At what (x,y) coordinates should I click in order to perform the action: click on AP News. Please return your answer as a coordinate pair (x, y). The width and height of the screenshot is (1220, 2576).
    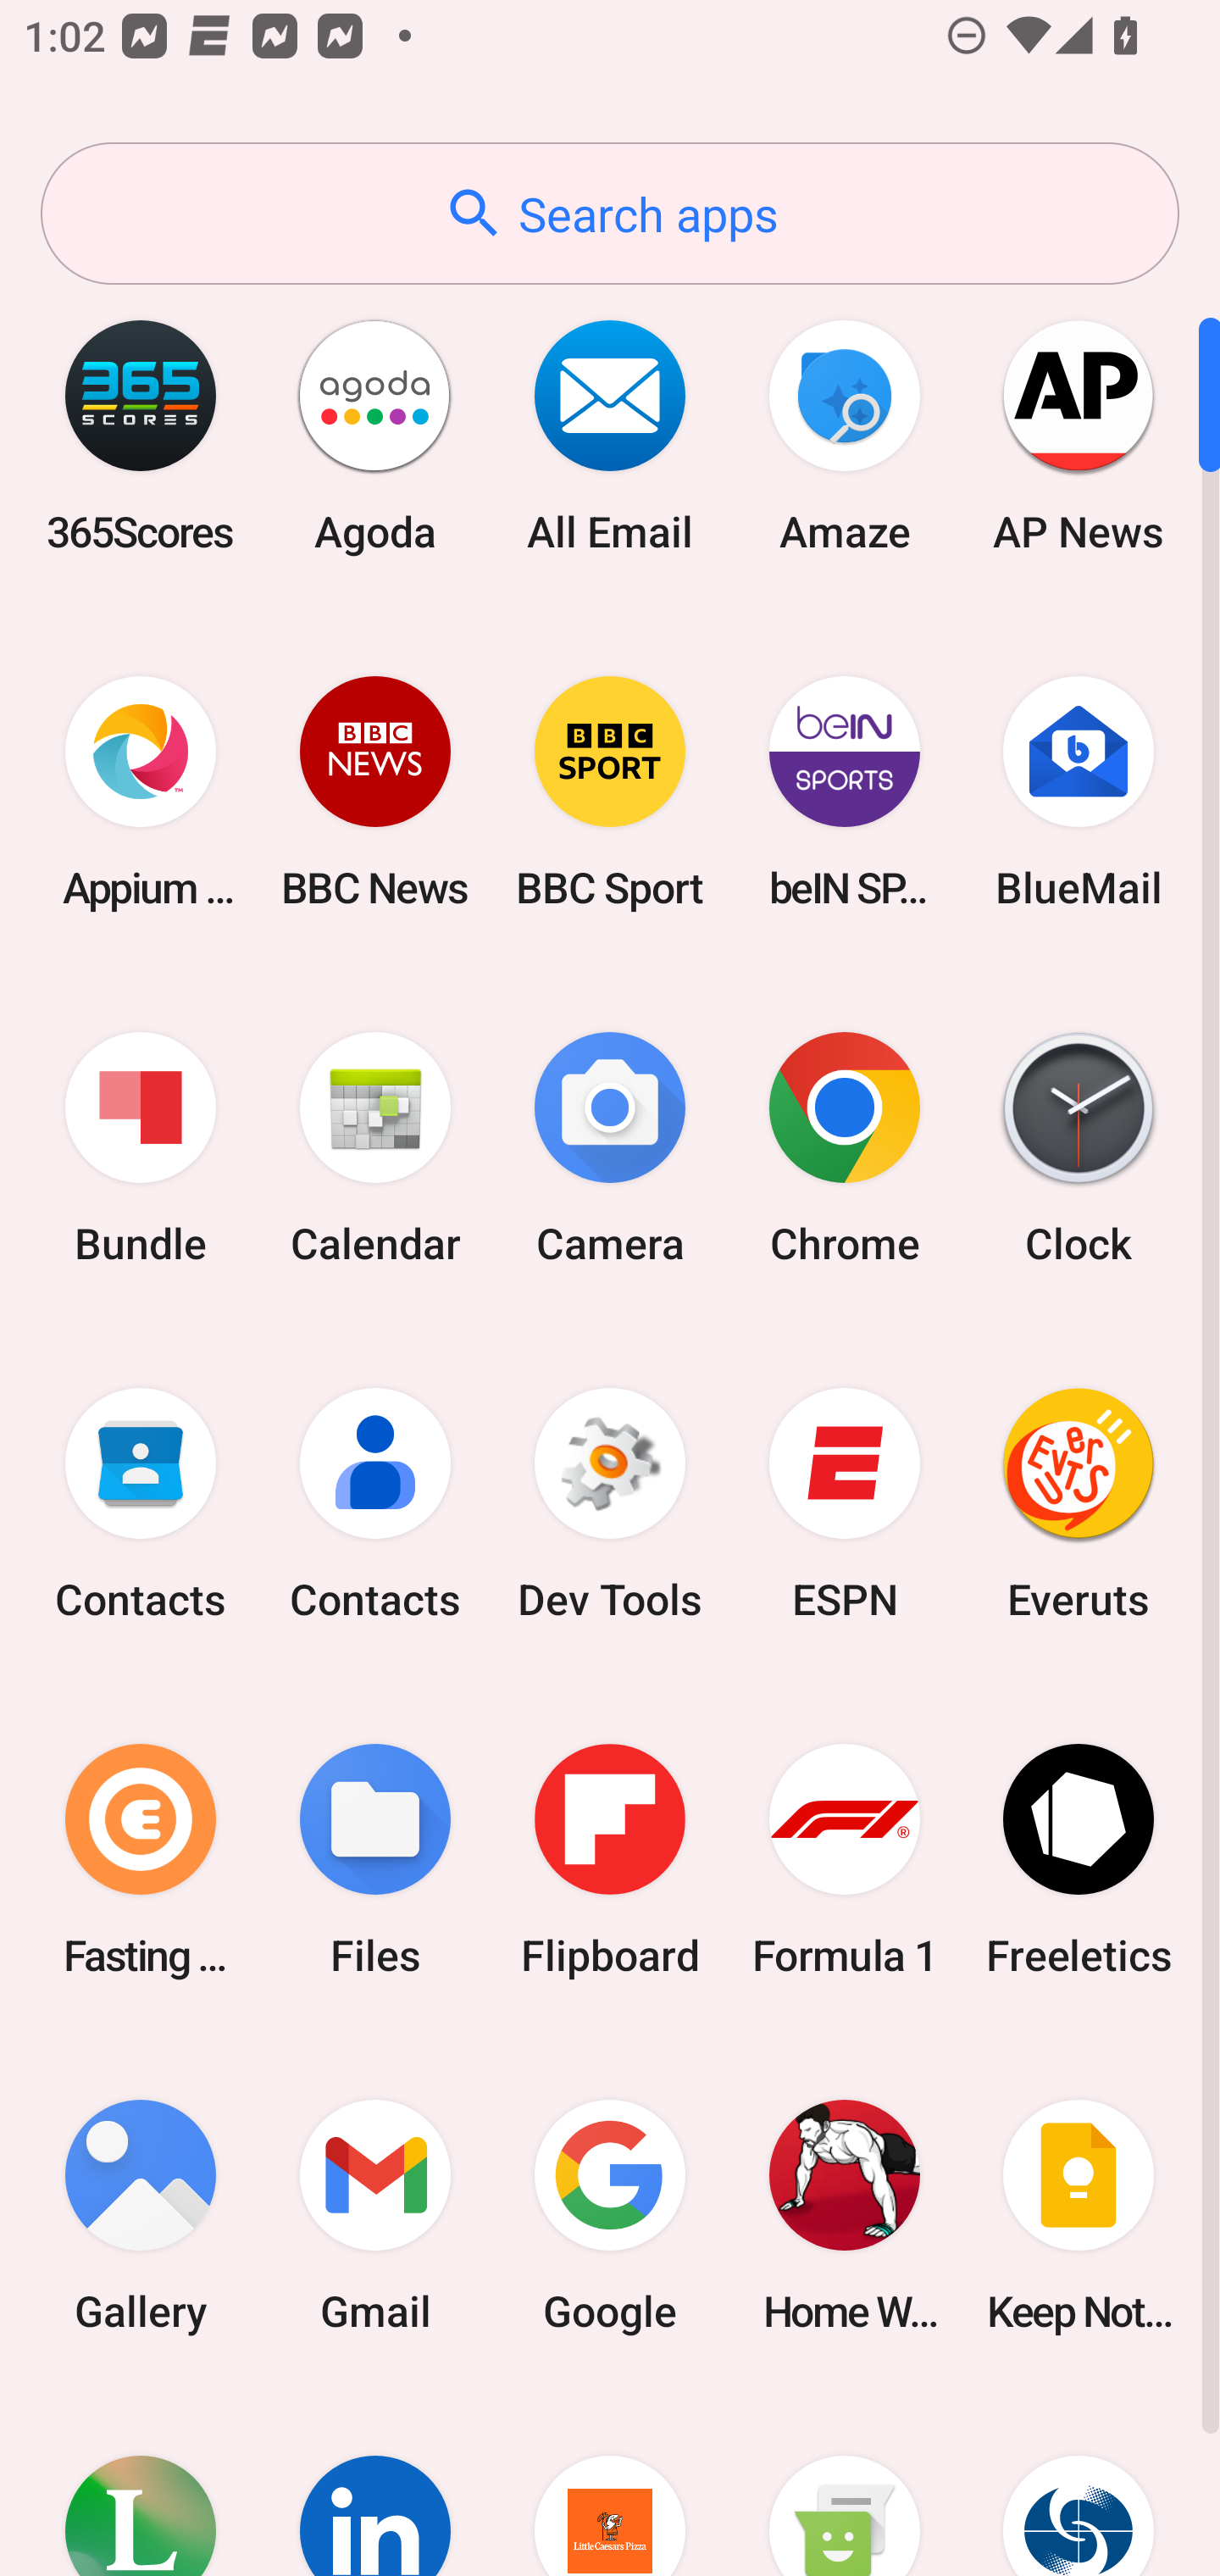
    Looking at the image, I should click on (1079, 436).